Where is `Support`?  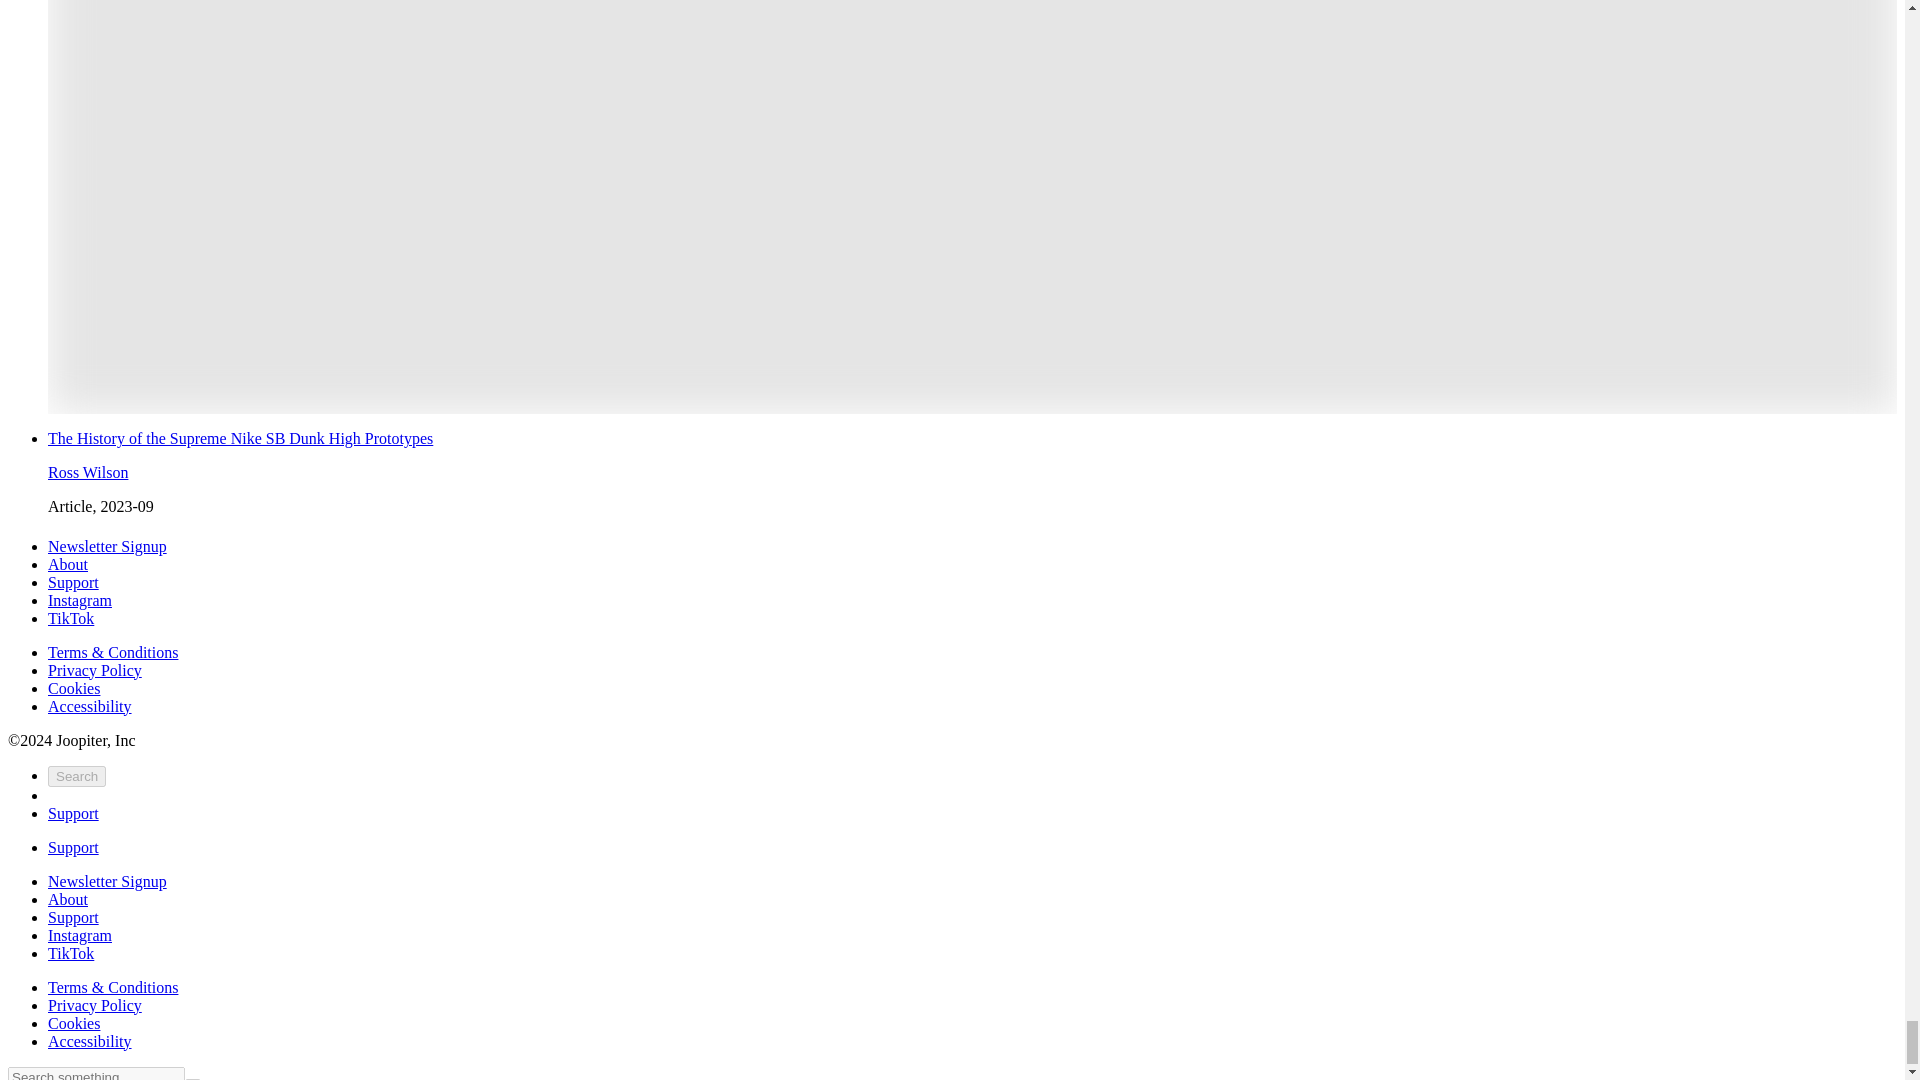
Support is located at coordinates (74, 582).